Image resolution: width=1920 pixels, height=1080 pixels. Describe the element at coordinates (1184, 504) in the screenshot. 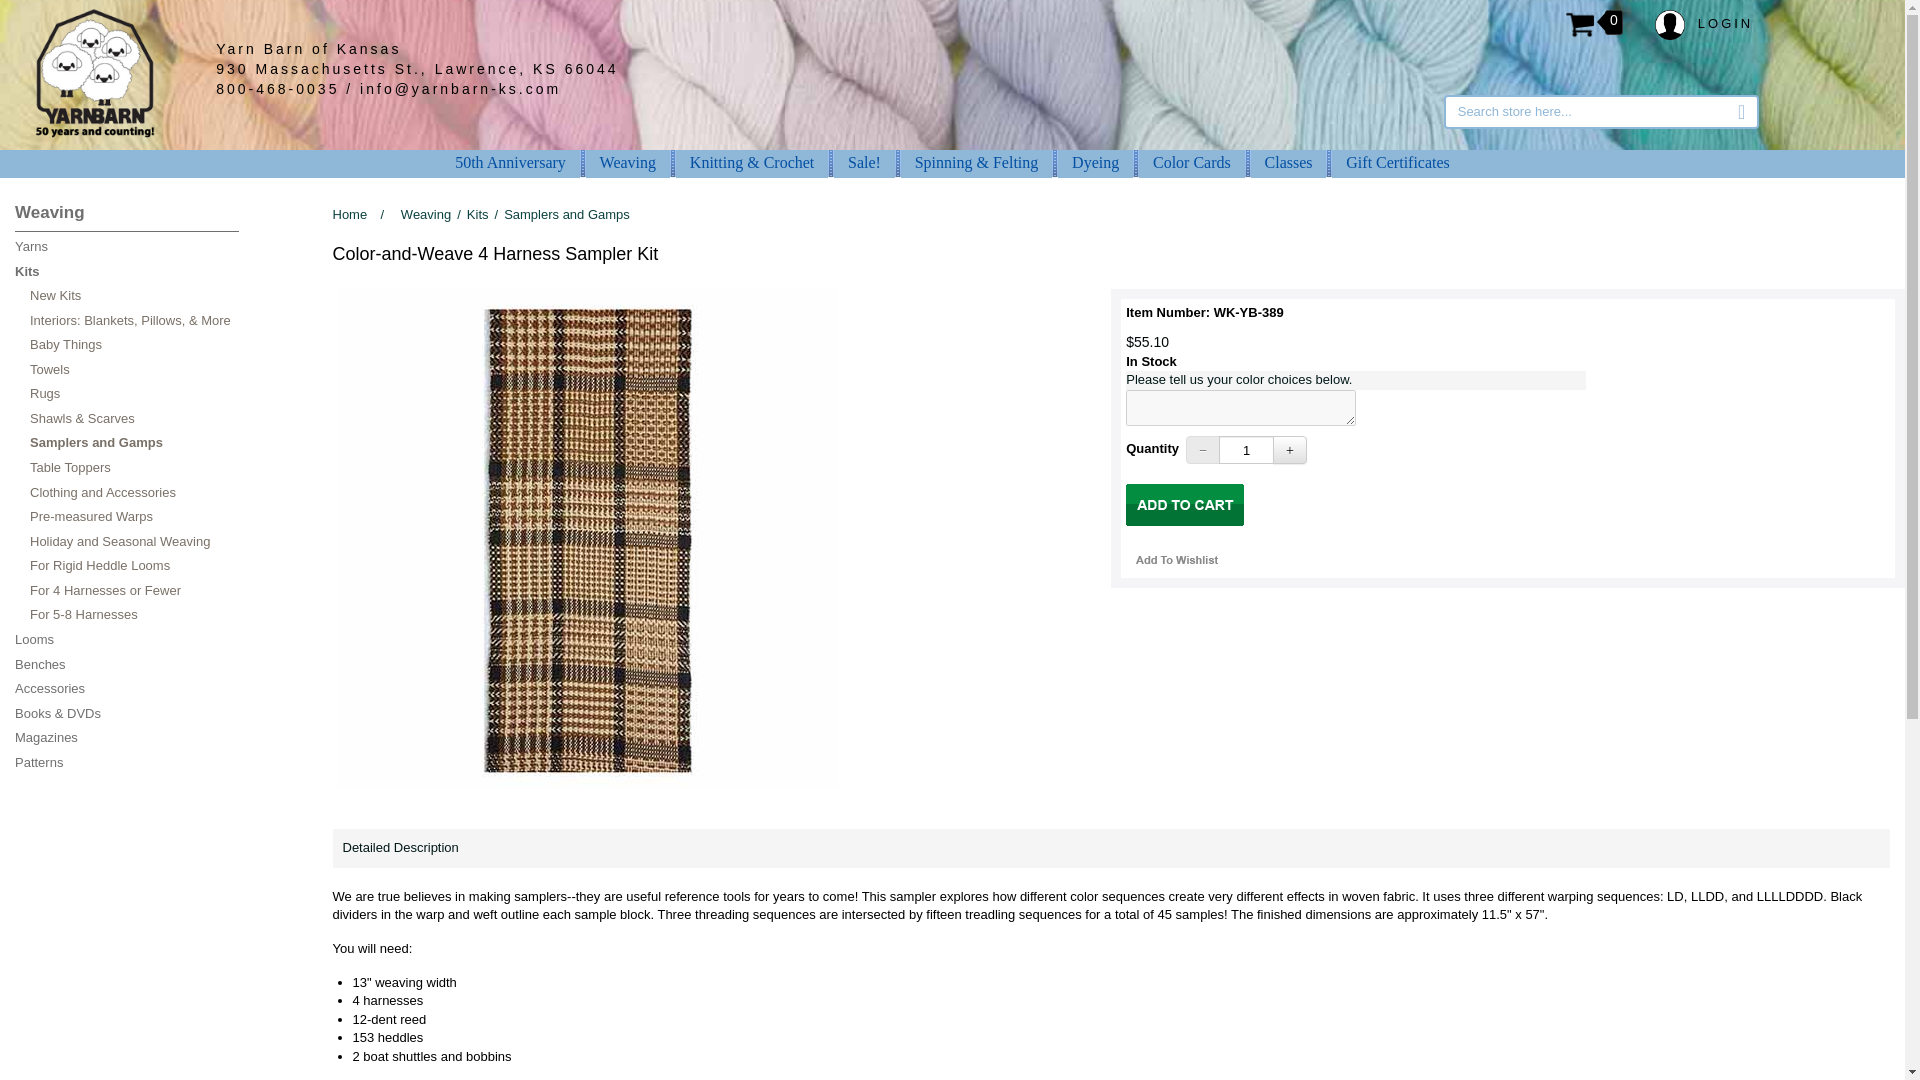

I see `cart` at that location.